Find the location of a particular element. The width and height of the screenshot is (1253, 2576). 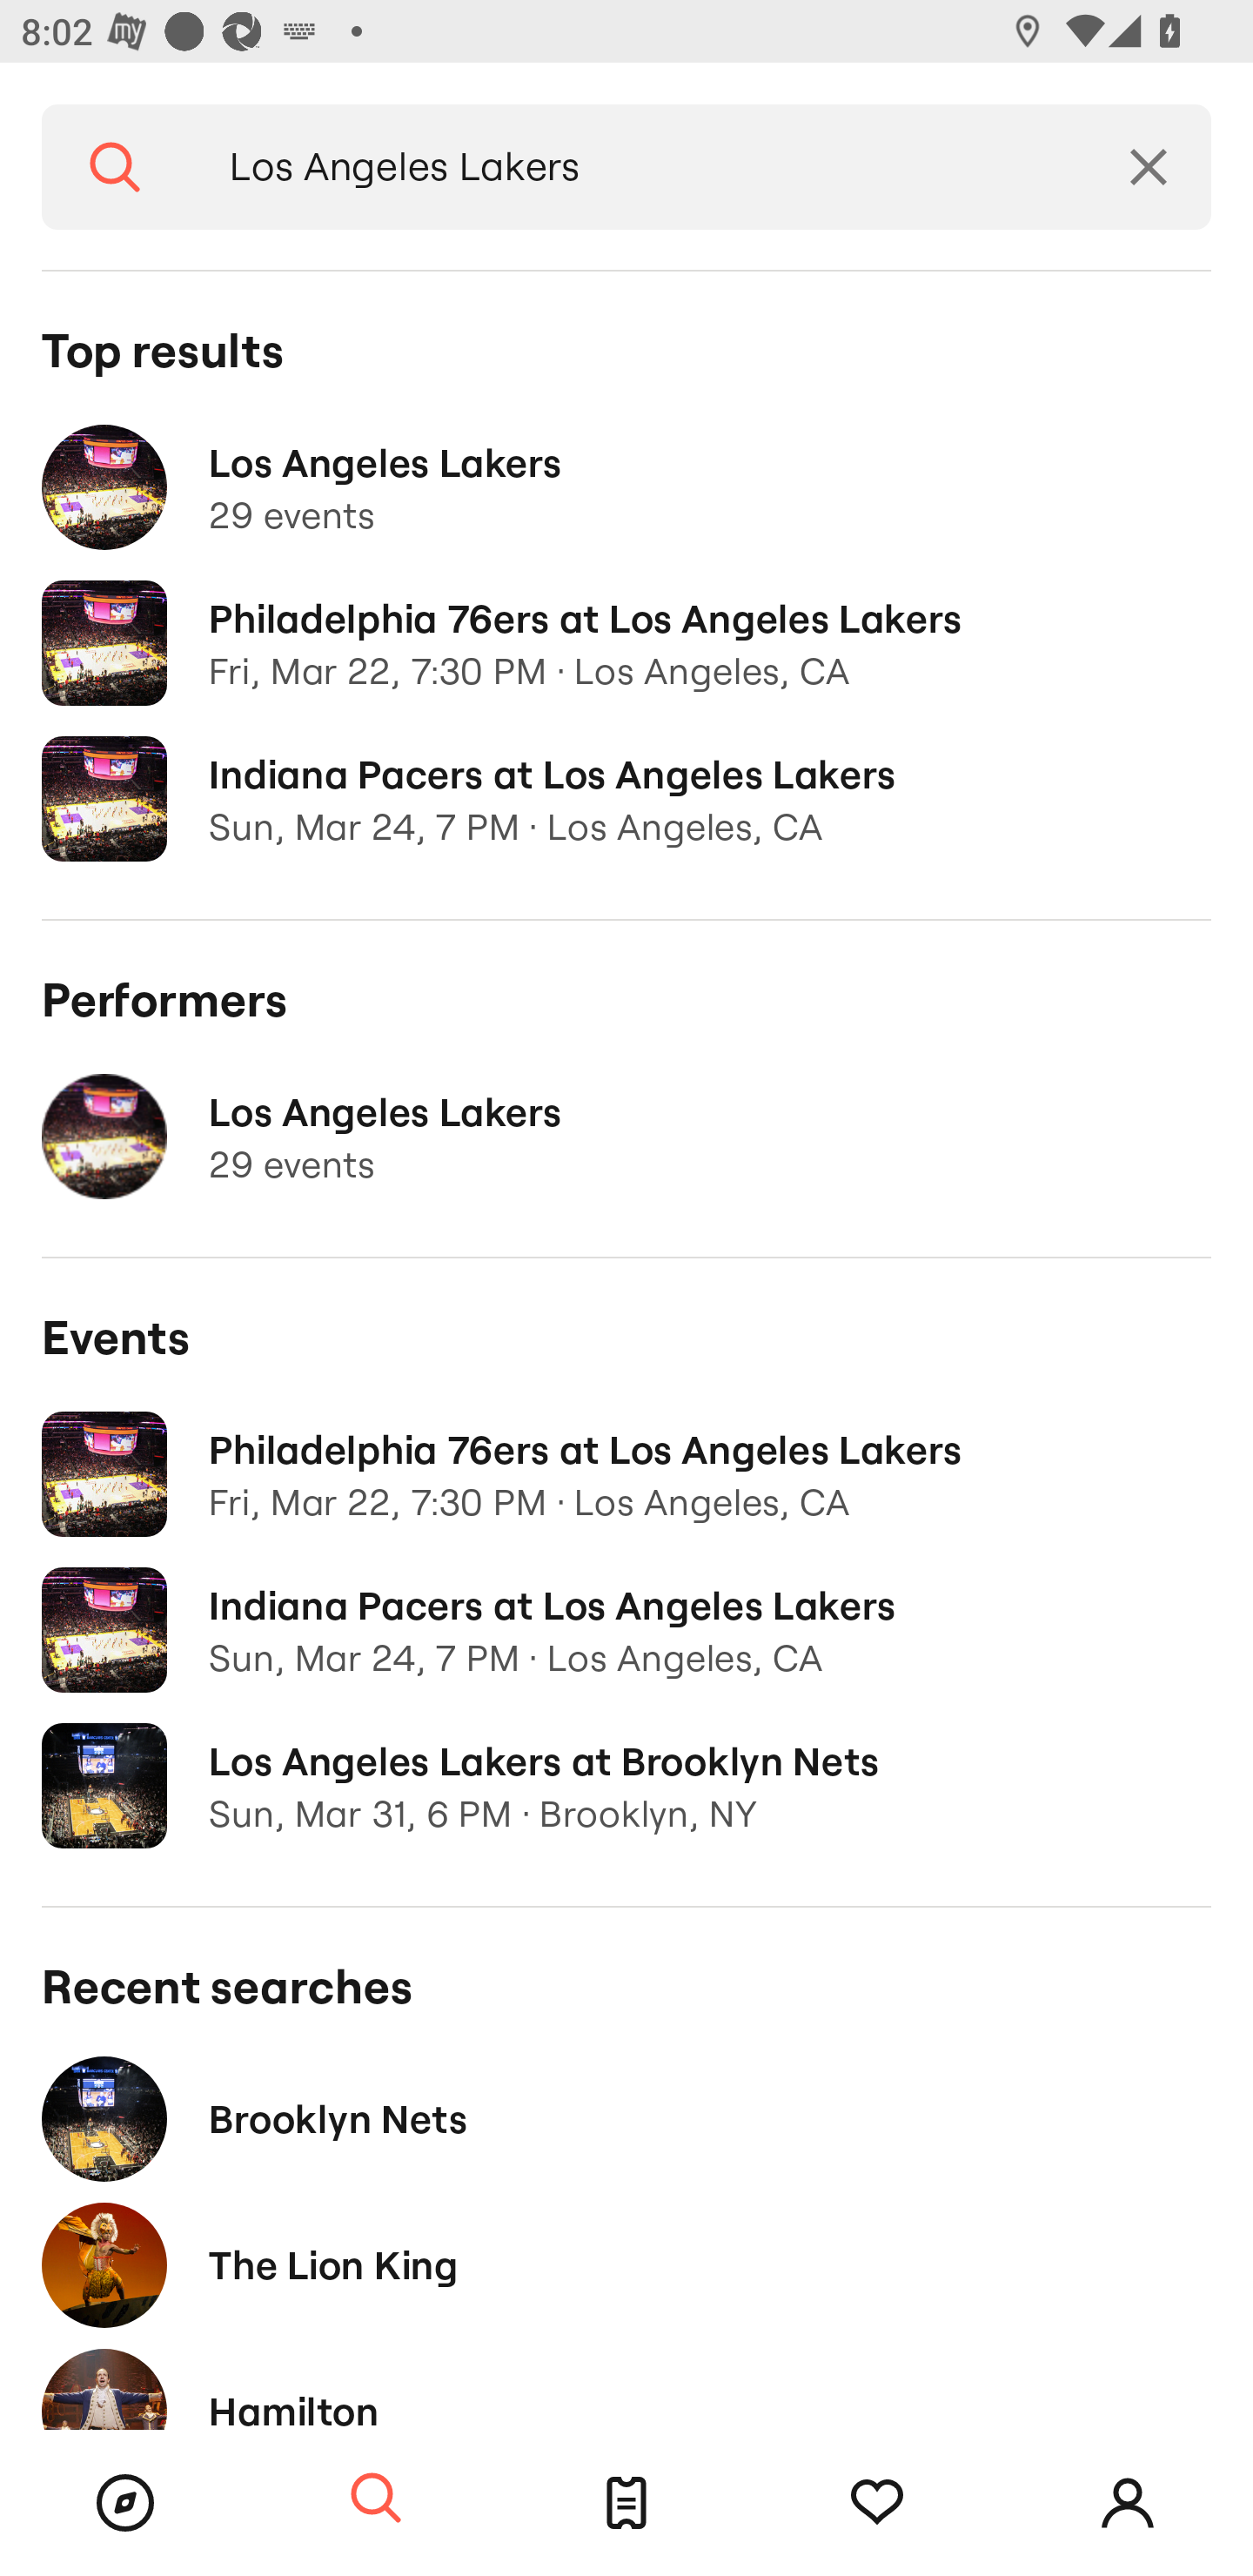

Search is located at coordinates (115, 167).